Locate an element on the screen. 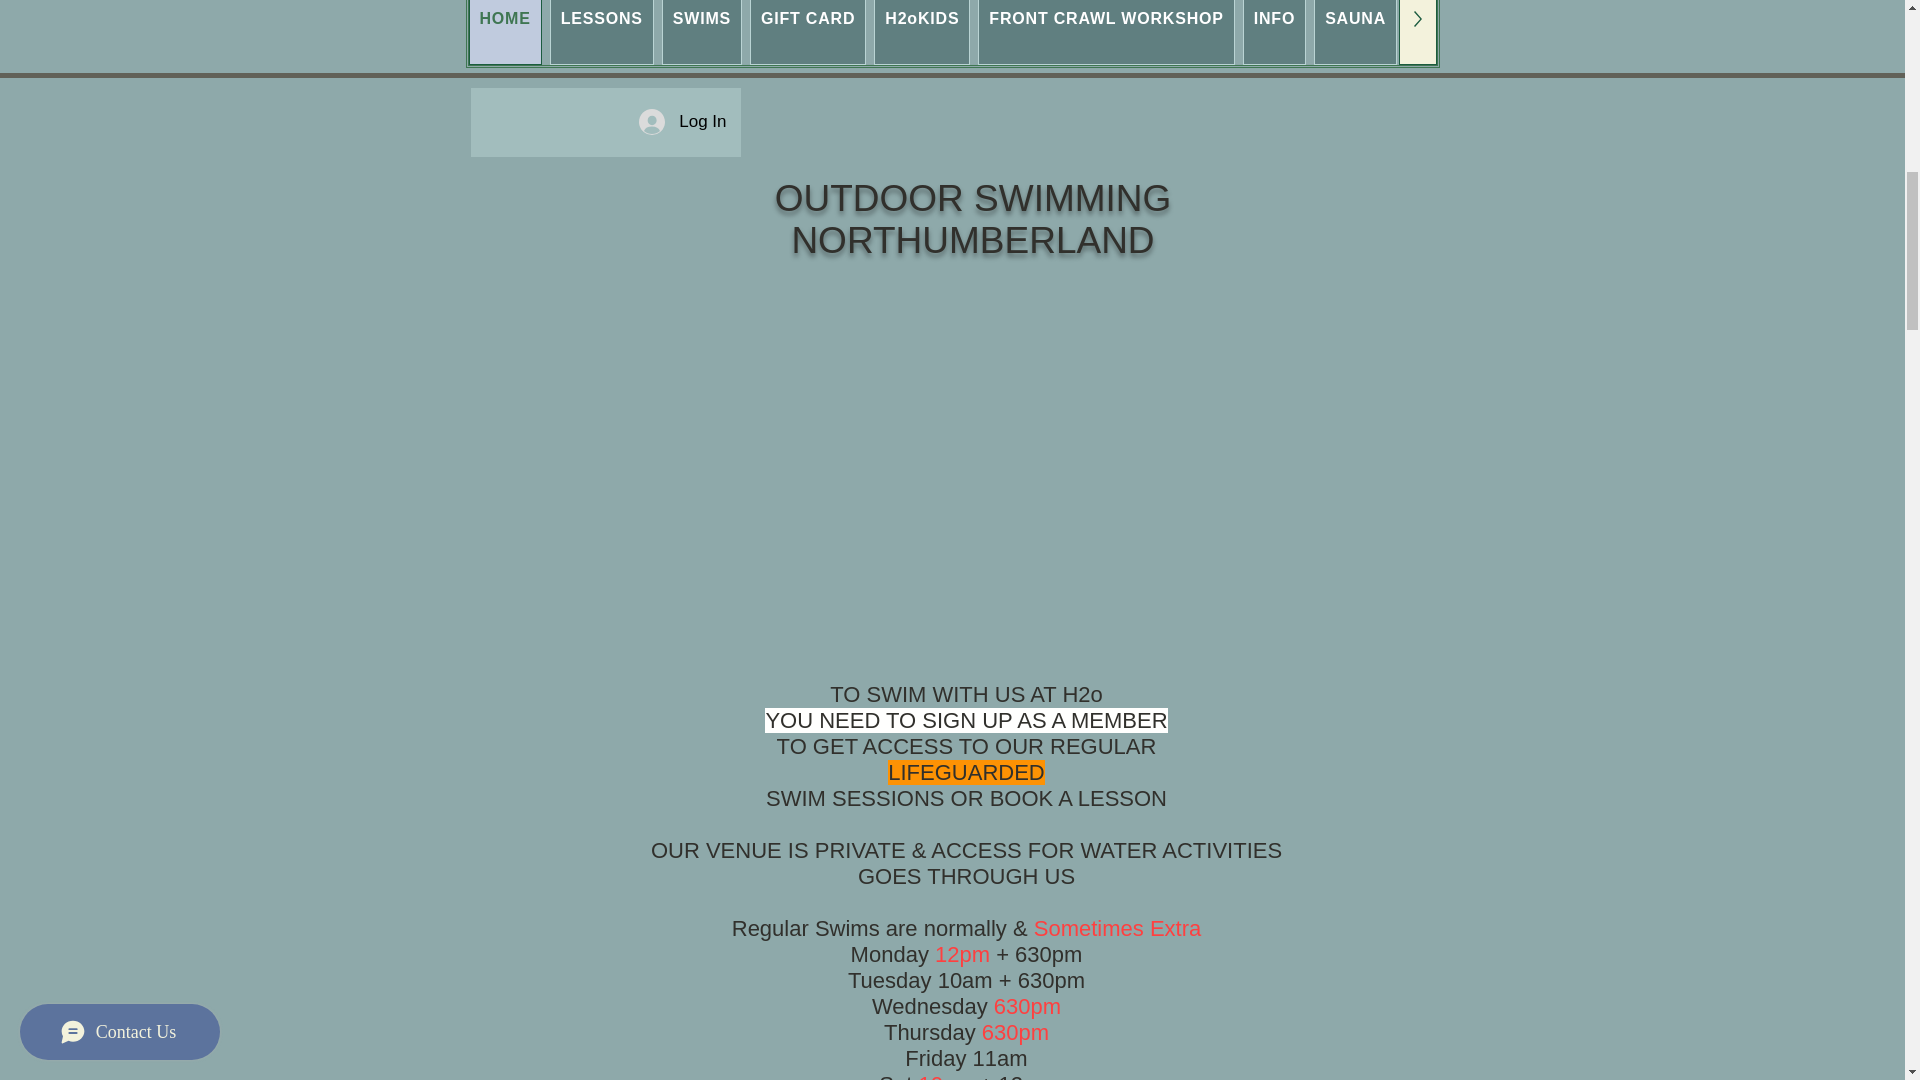  SWIMS is located at coordinates (702, 32).